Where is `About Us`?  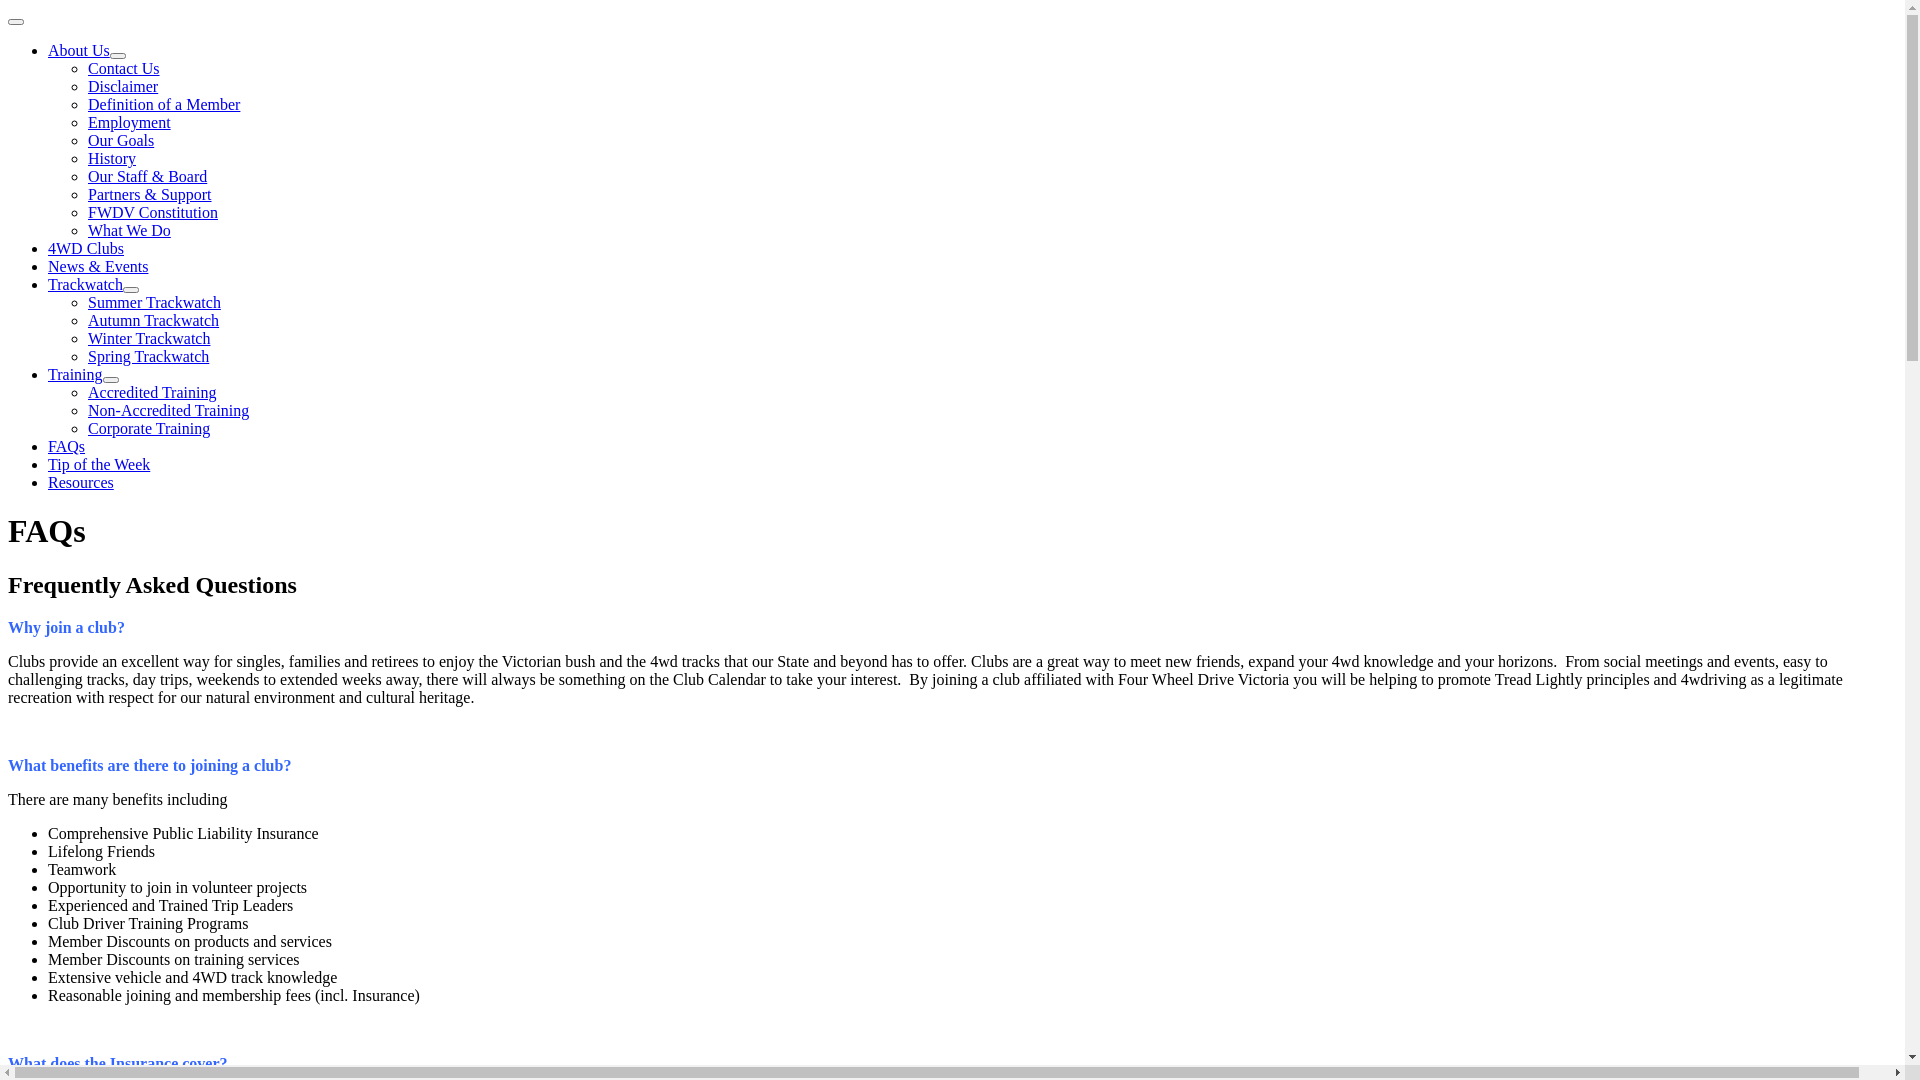 About Us is located at coordinates (79, 50).